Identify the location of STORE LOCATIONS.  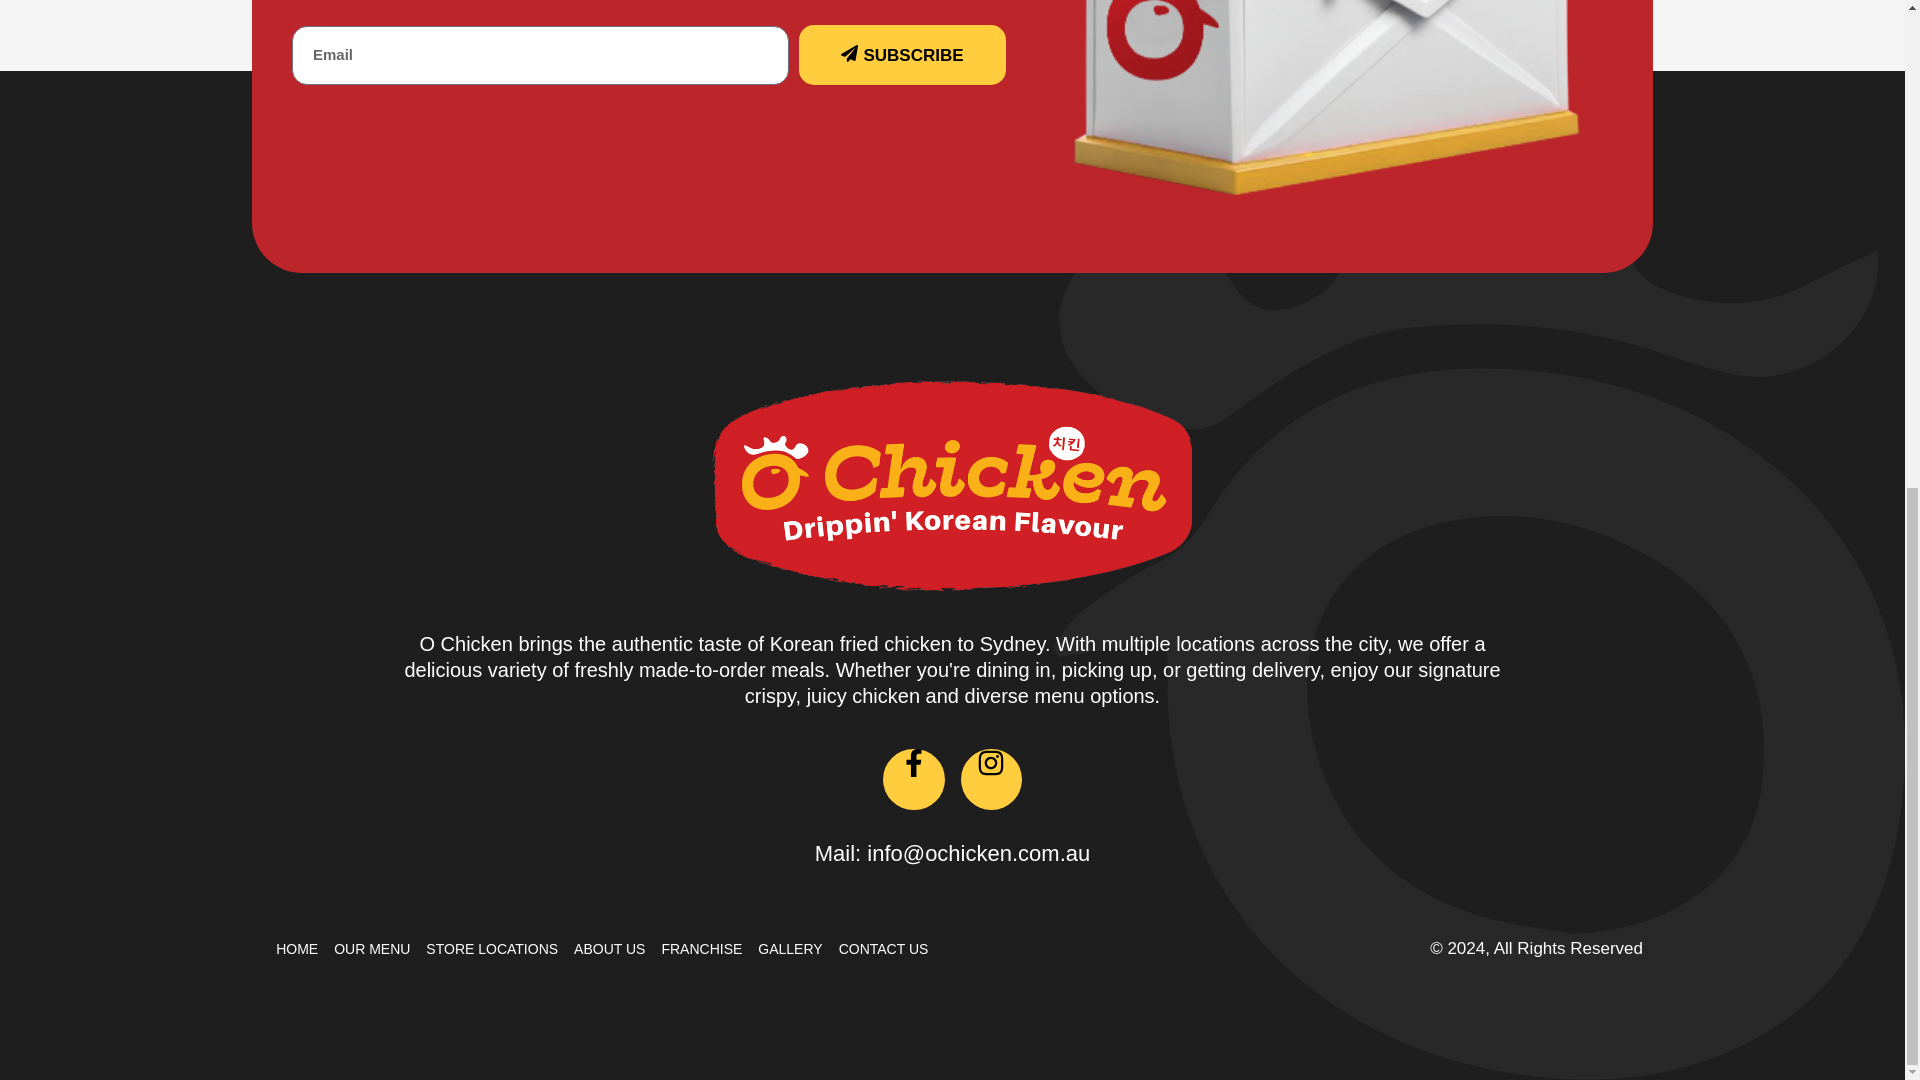
(492, 948).